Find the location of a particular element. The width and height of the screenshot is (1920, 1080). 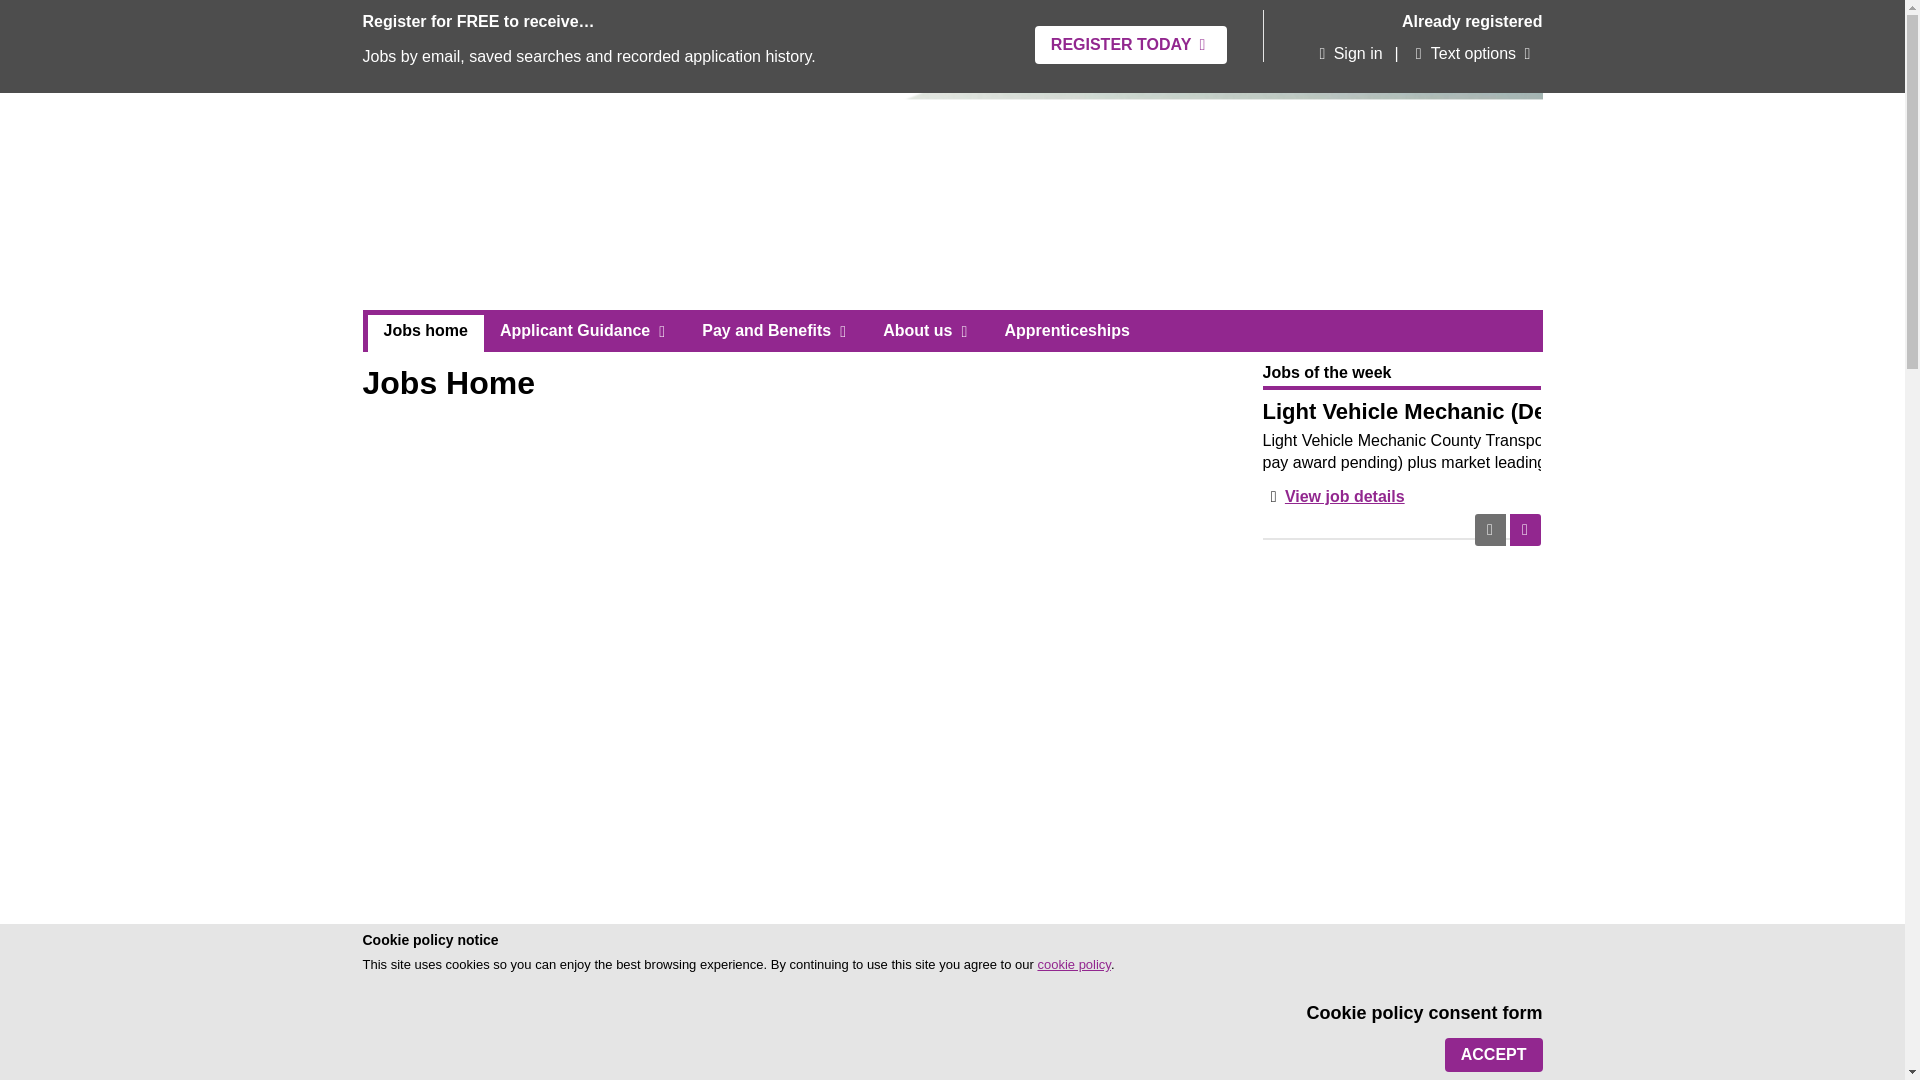

ACCEPT is located at coordinates (1494, 1054).